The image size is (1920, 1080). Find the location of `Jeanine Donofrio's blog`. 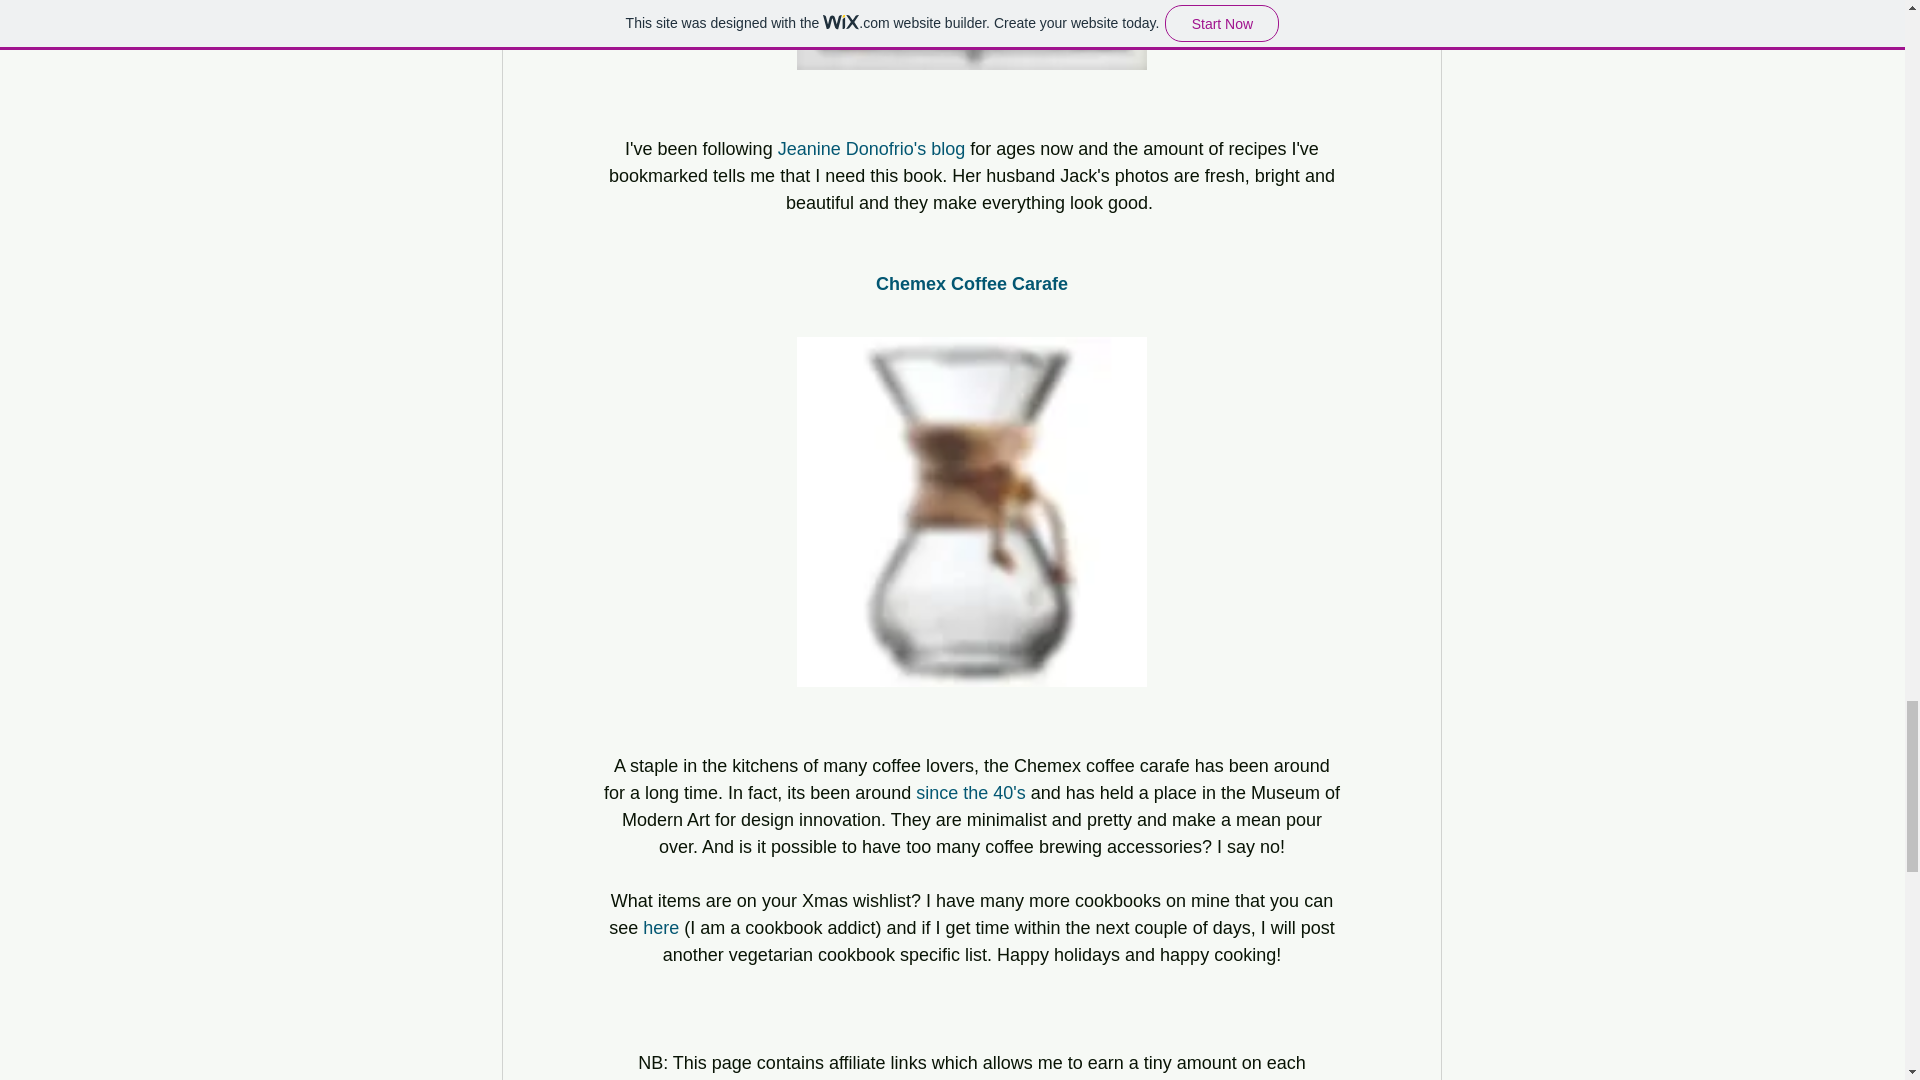

Jeanine Donofrio's blog is located at coordinates (871, 148).